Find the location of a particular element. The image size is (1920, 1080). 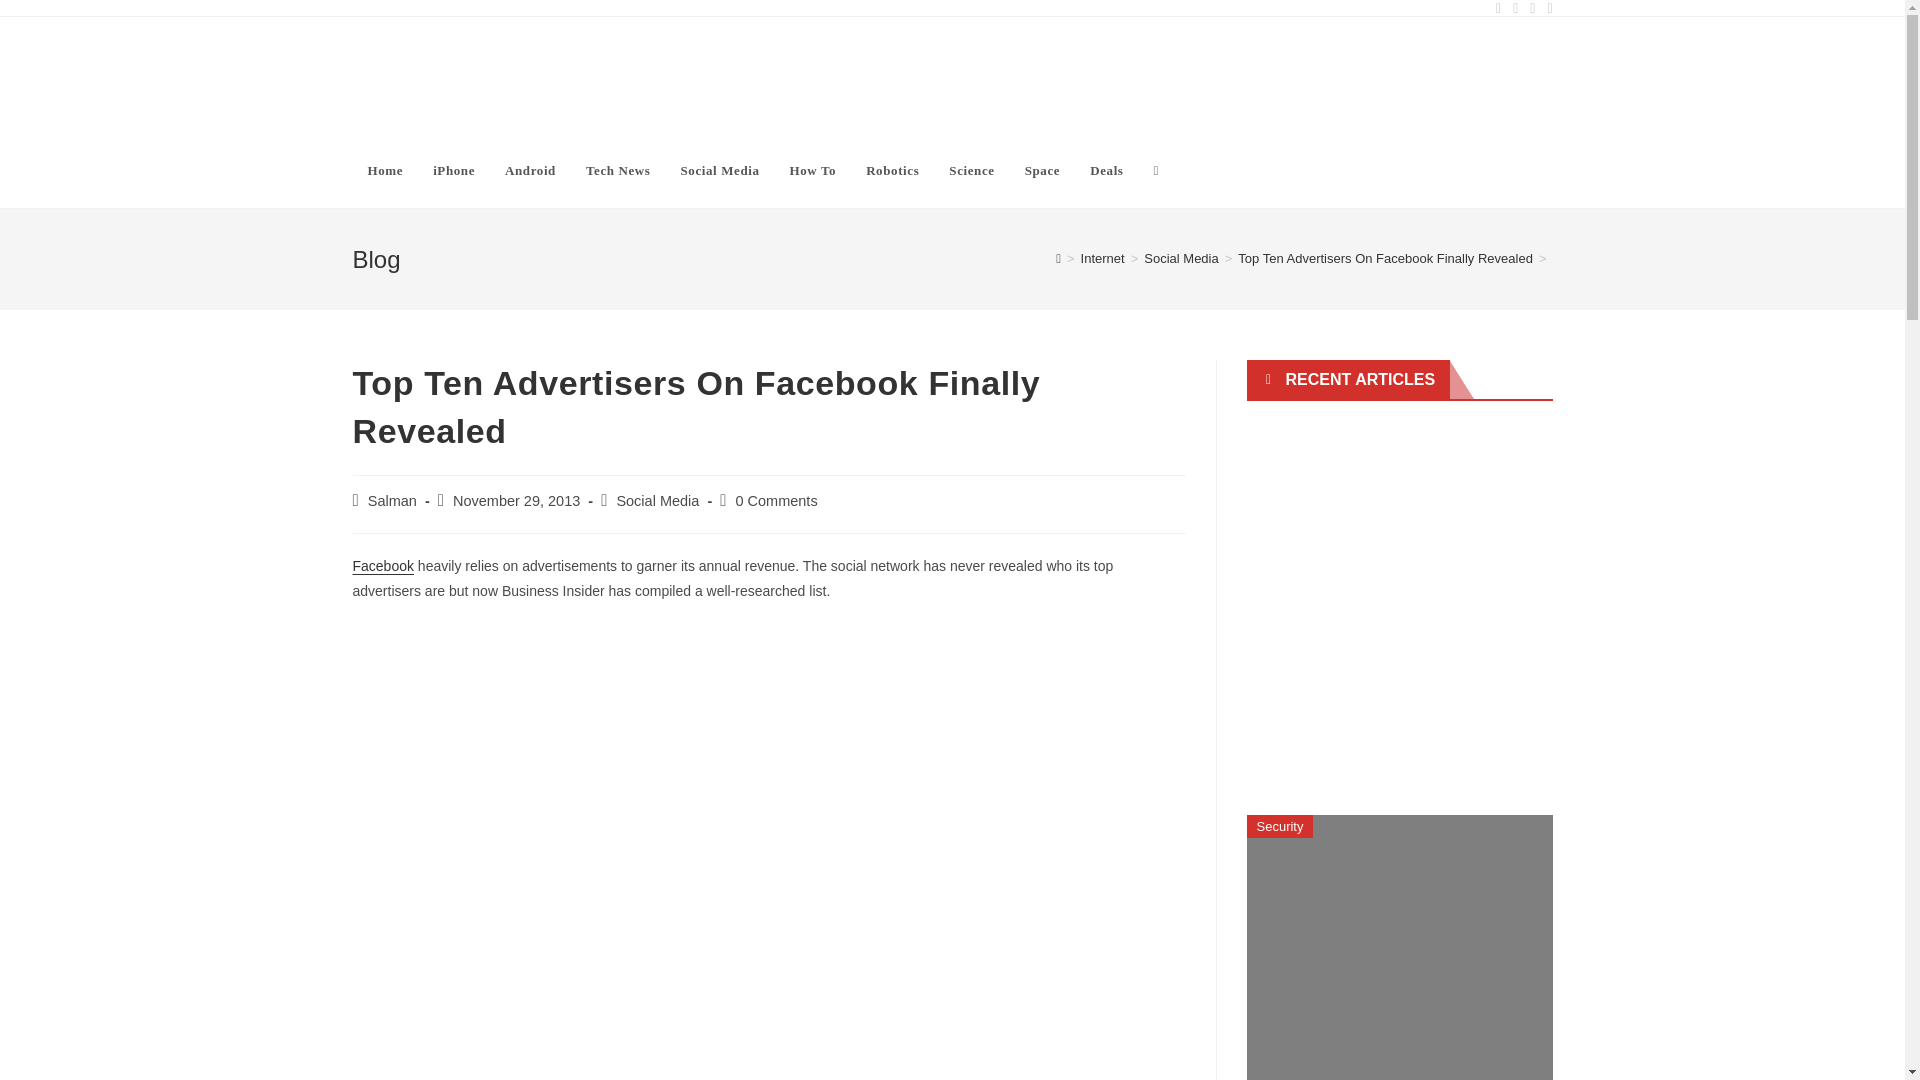

Posts by Salman is located at coordinates (392, 500).